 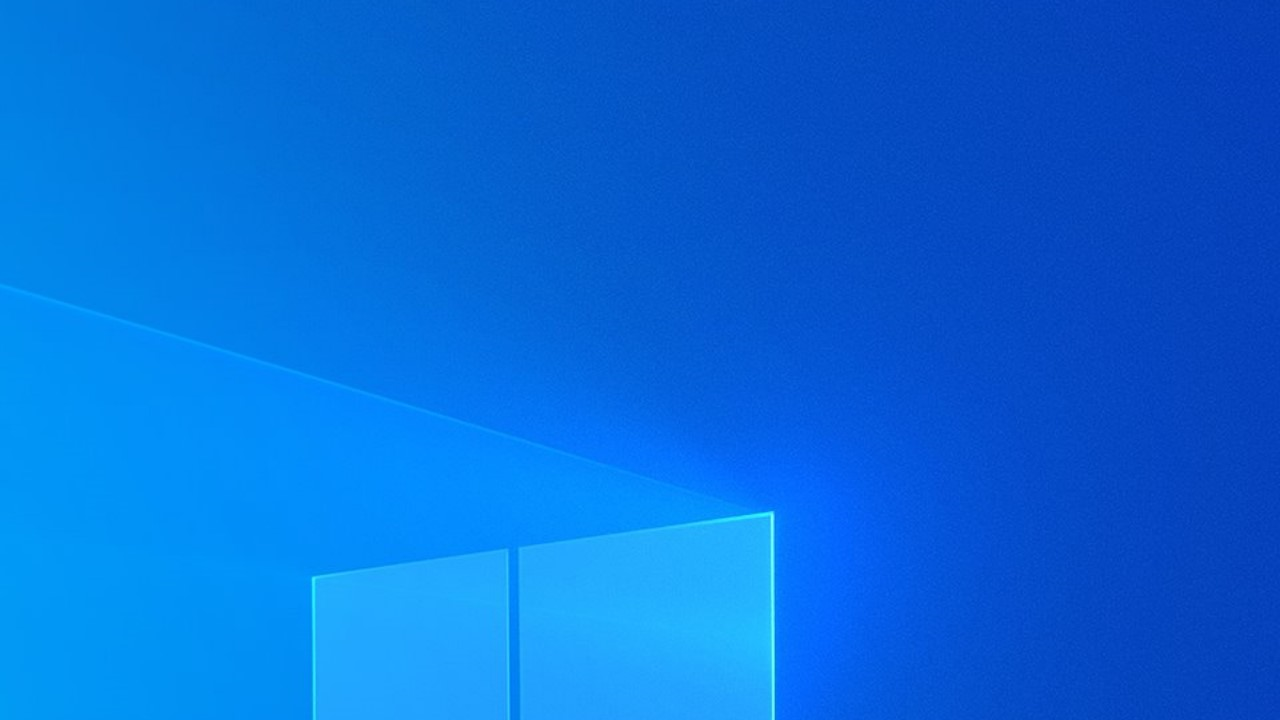 I want to click on Quote, so click(x=288, y=100).